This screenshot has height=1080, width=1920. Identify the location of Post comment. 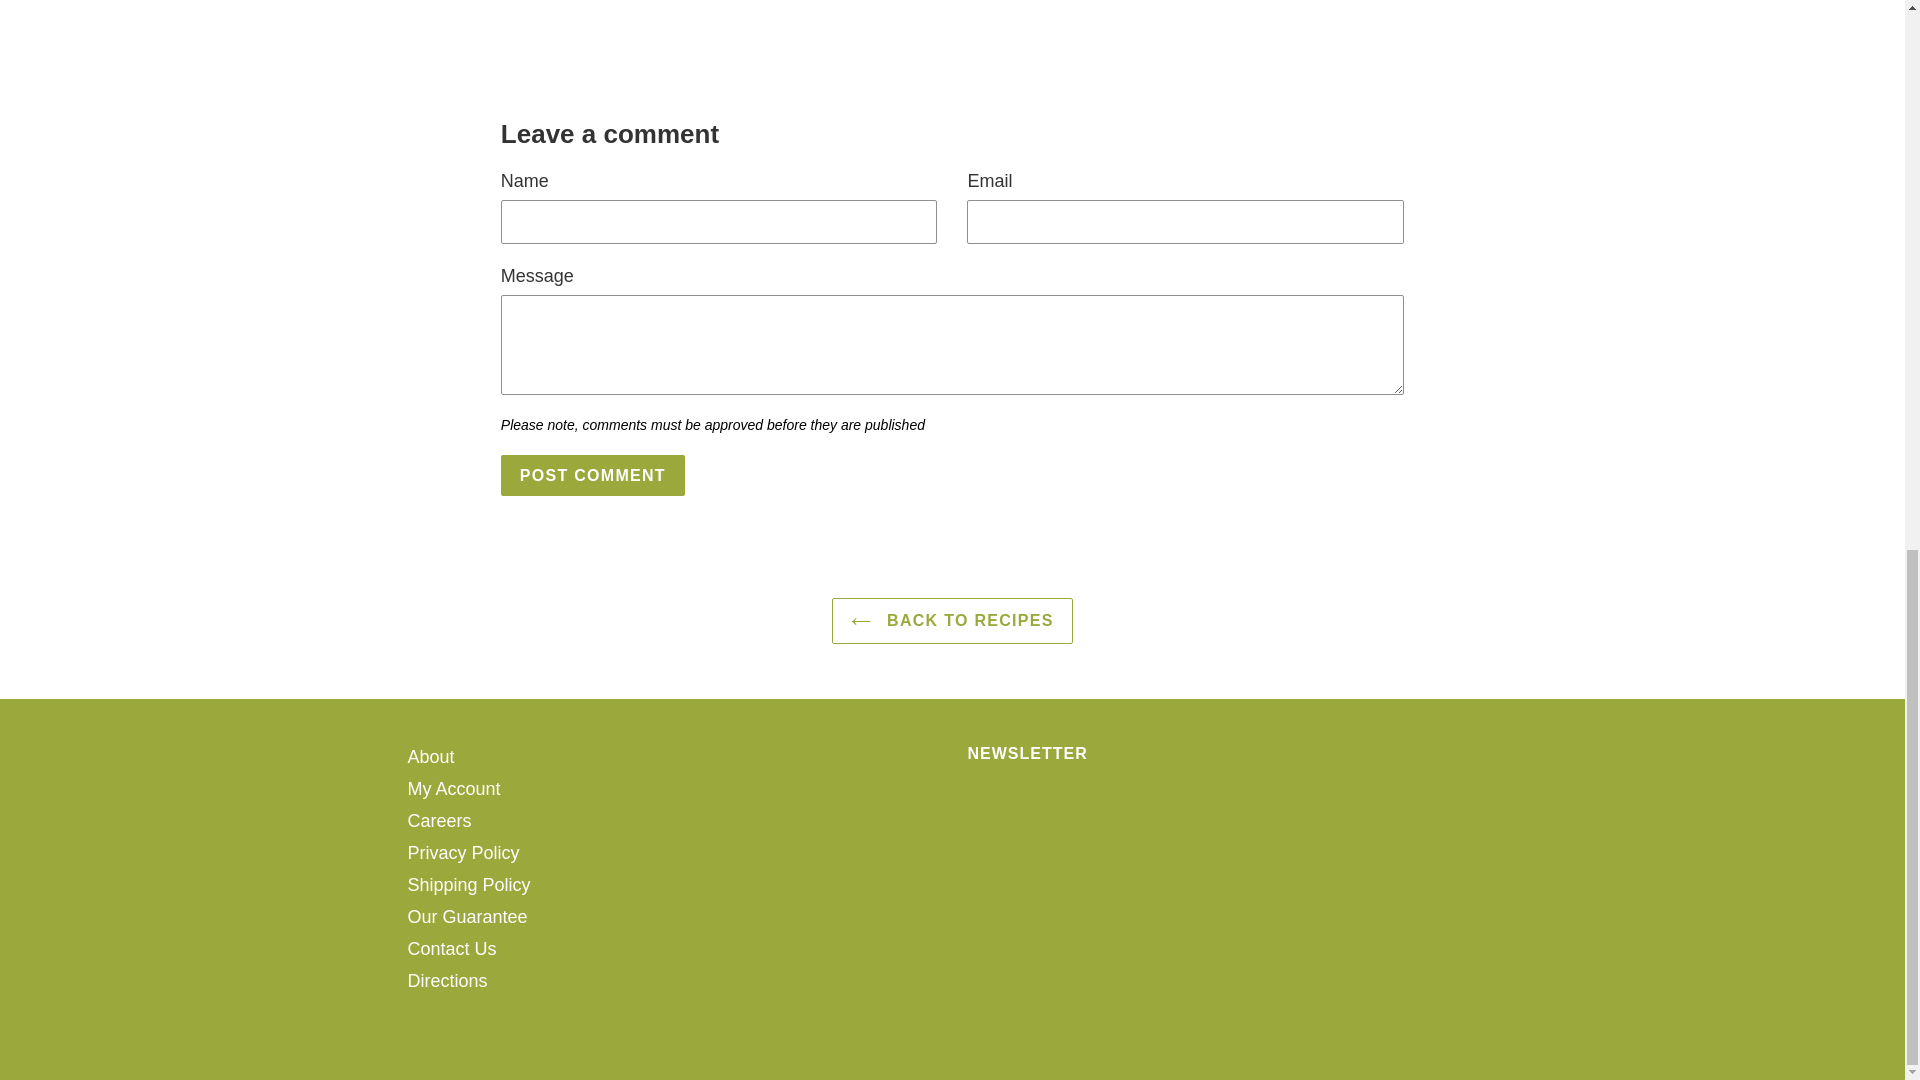
(593, 474).